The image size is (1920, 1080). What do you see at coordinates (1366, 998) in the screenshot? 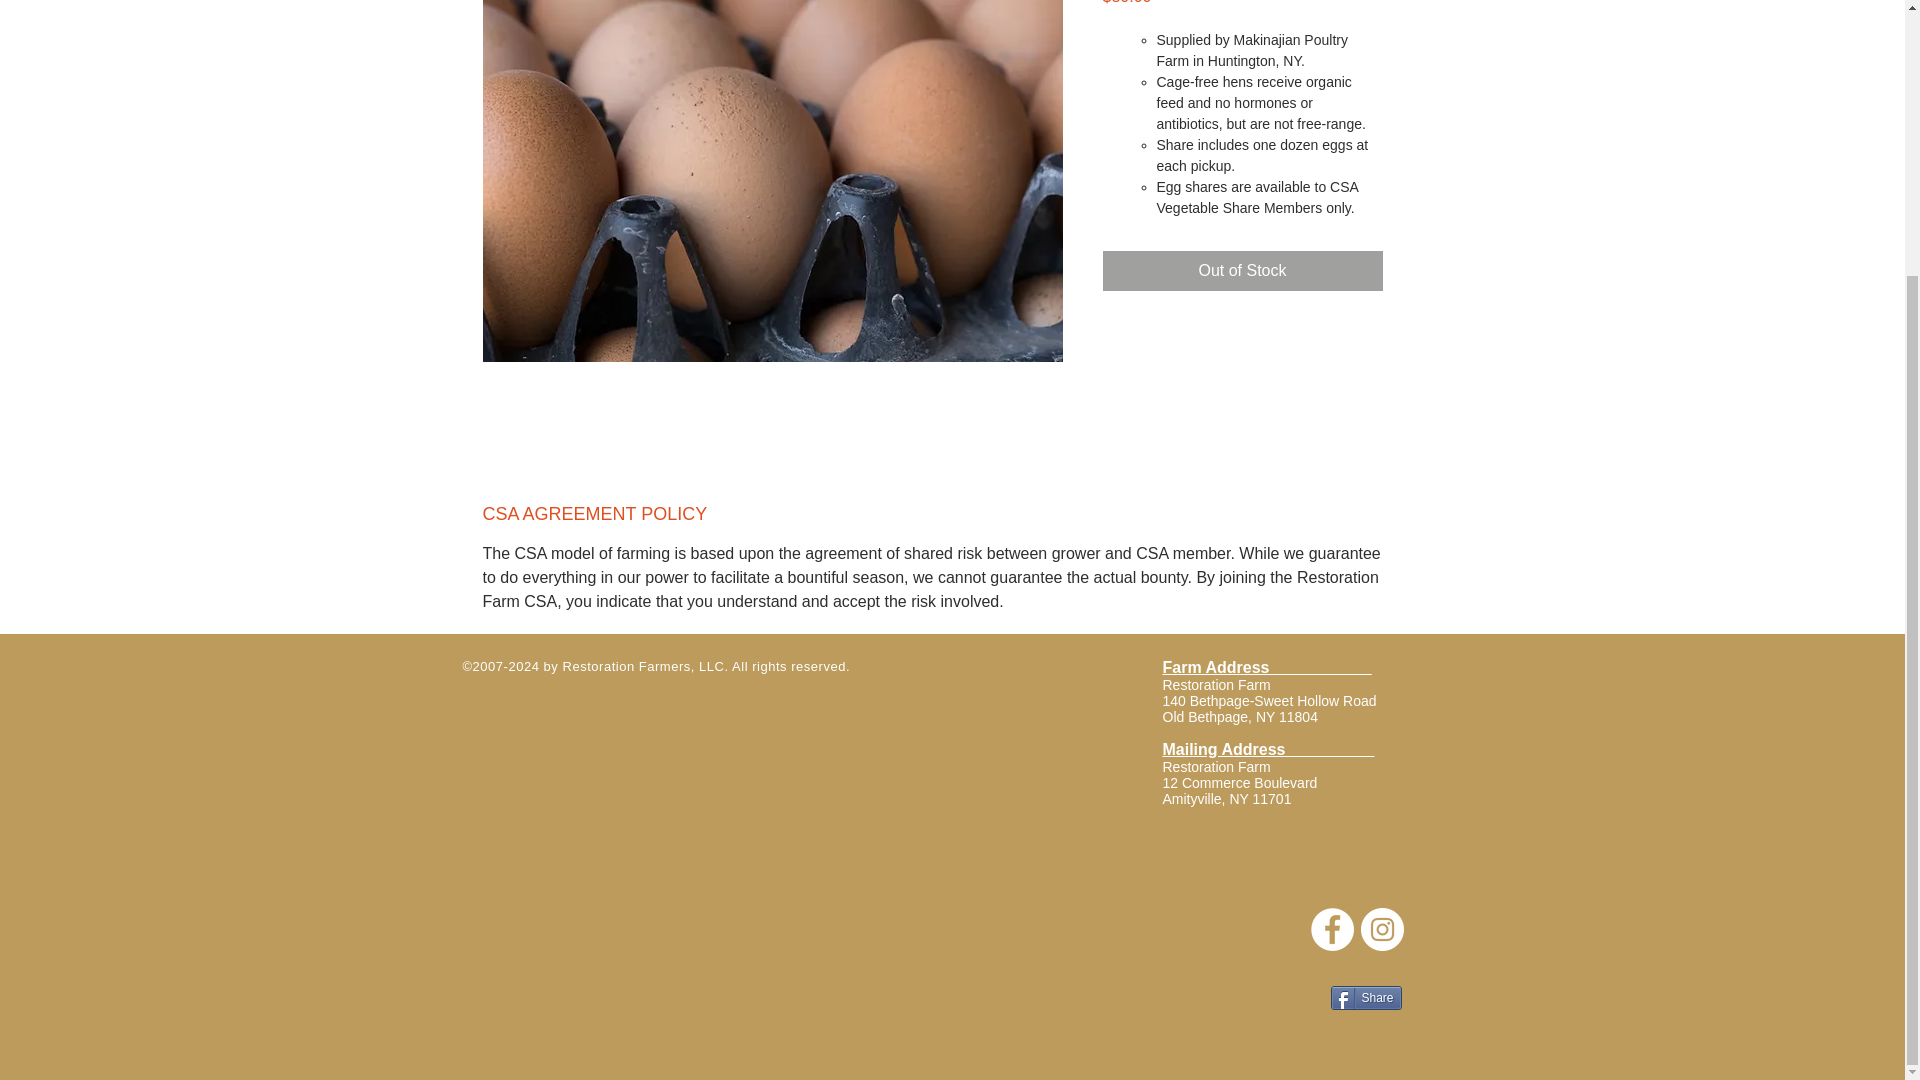
I see `Share` at bounding box center [1366, 998].